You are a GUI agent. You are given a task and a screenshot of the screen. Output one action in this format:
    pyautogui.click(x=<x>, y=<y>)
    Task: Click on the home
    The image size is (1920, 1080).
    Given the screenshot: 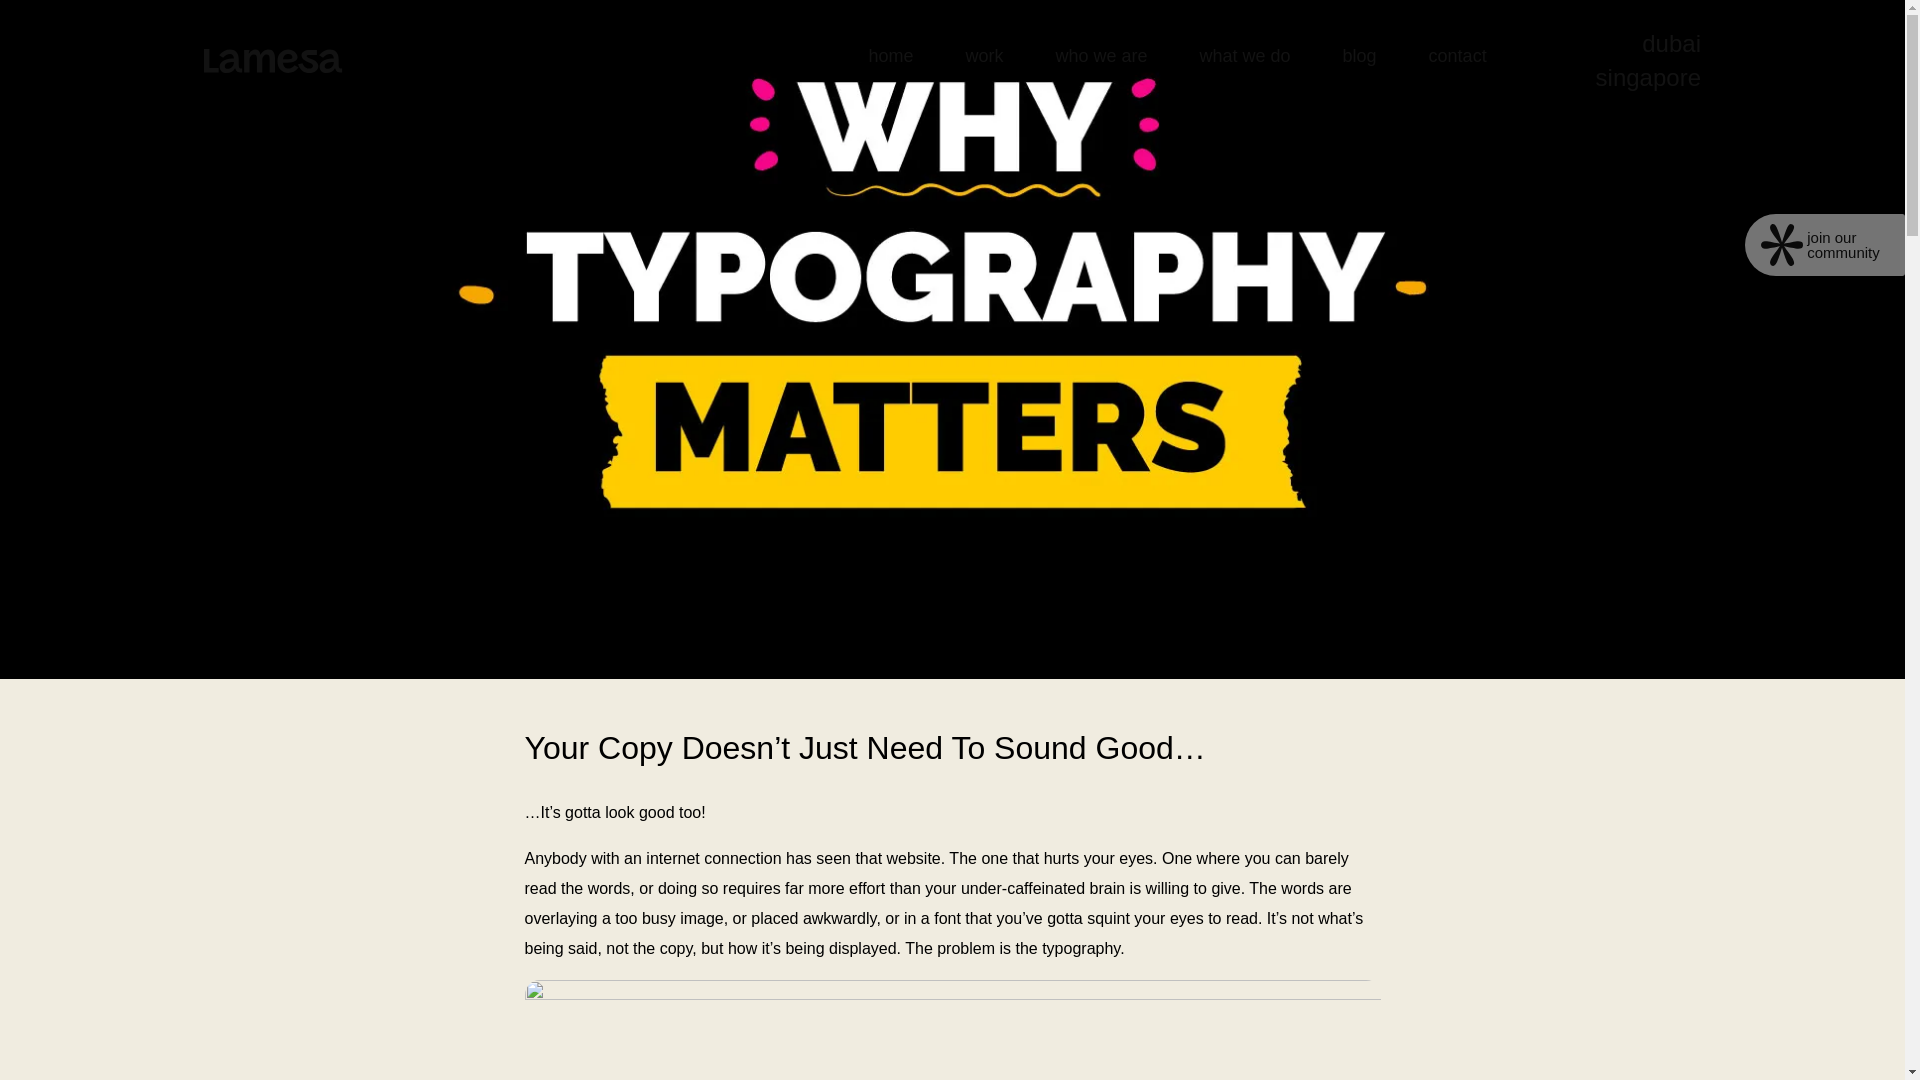 What is the action you would take?
    pyautogui.click(x=890, y=56)
    